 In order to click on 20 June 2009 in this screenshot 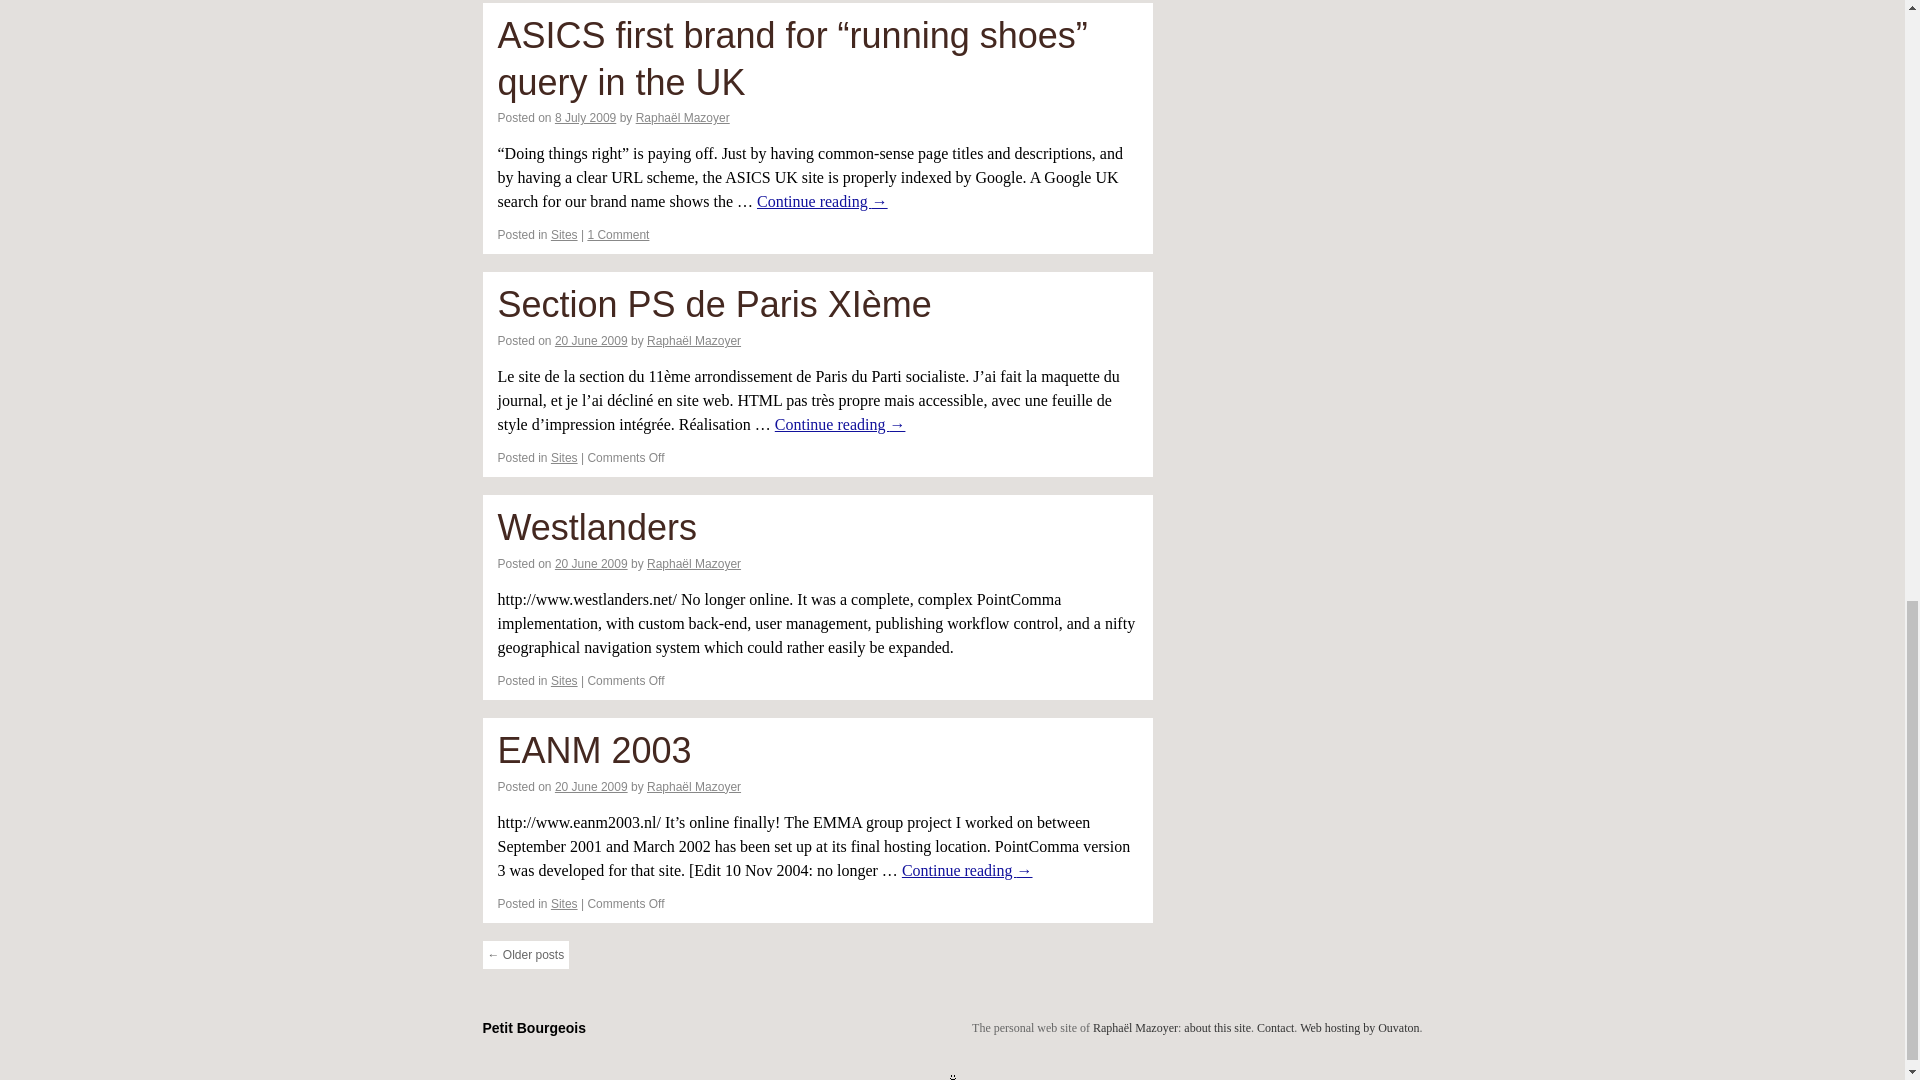, I will do `click(590, 340)`.